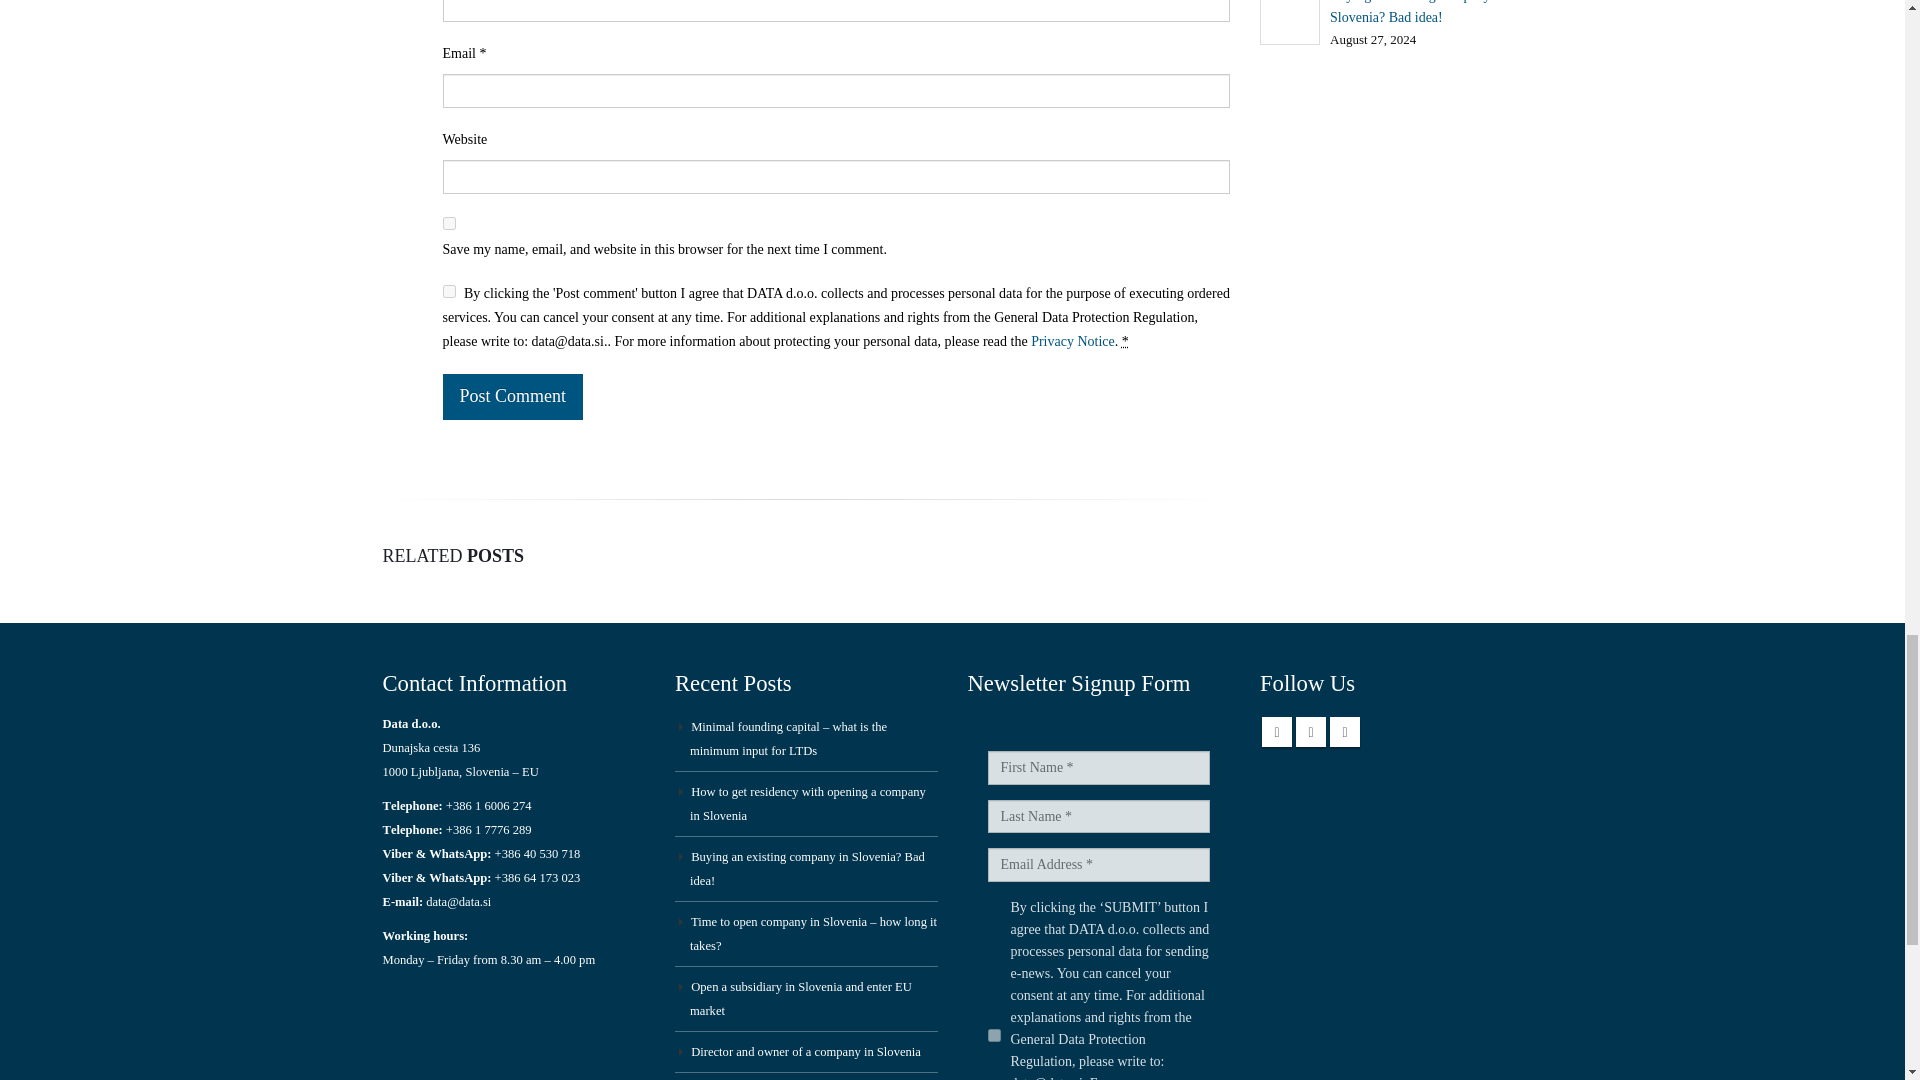 This screenshot has width=1920, height=1080. What do you see at coordinates (448, 292) in the screenshot?
I see `1` at bounding box center [448, 292].